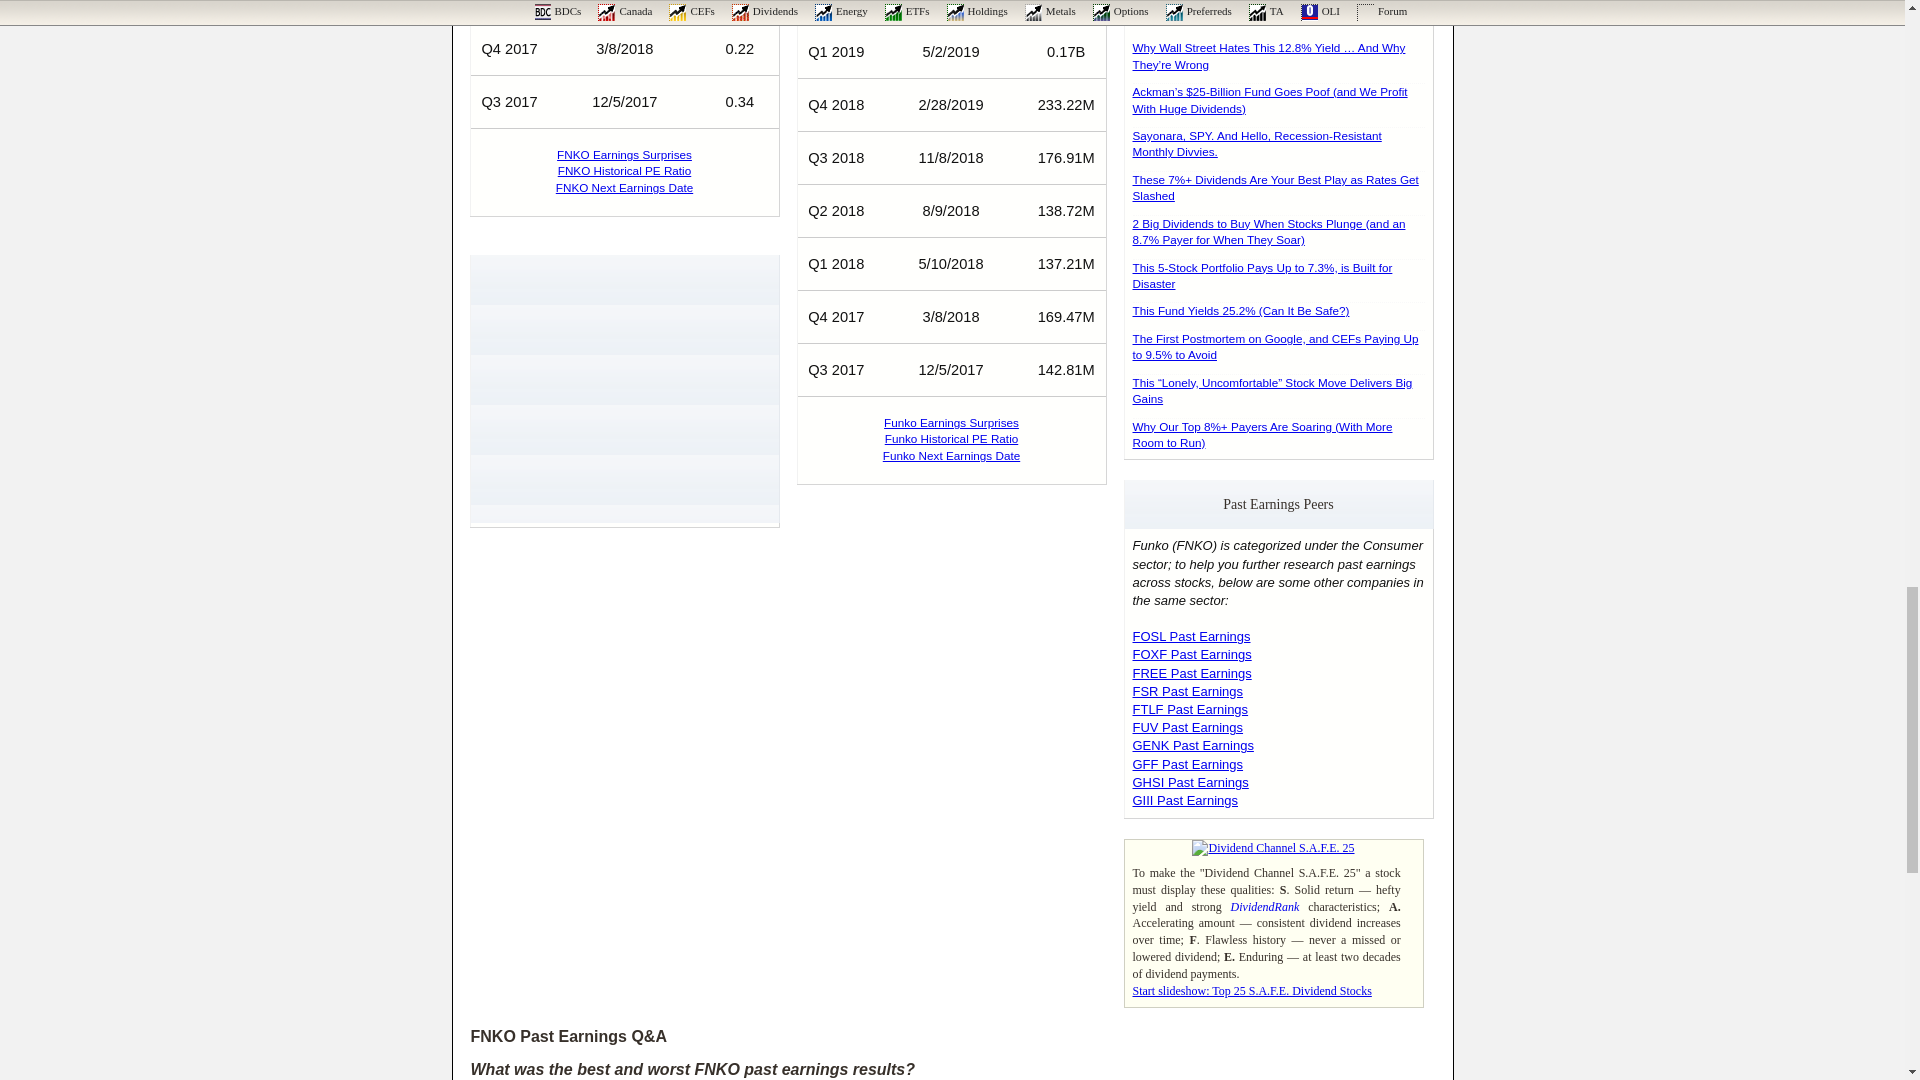  I want to click on Funko Next Earnings Date, so click(951, 456).